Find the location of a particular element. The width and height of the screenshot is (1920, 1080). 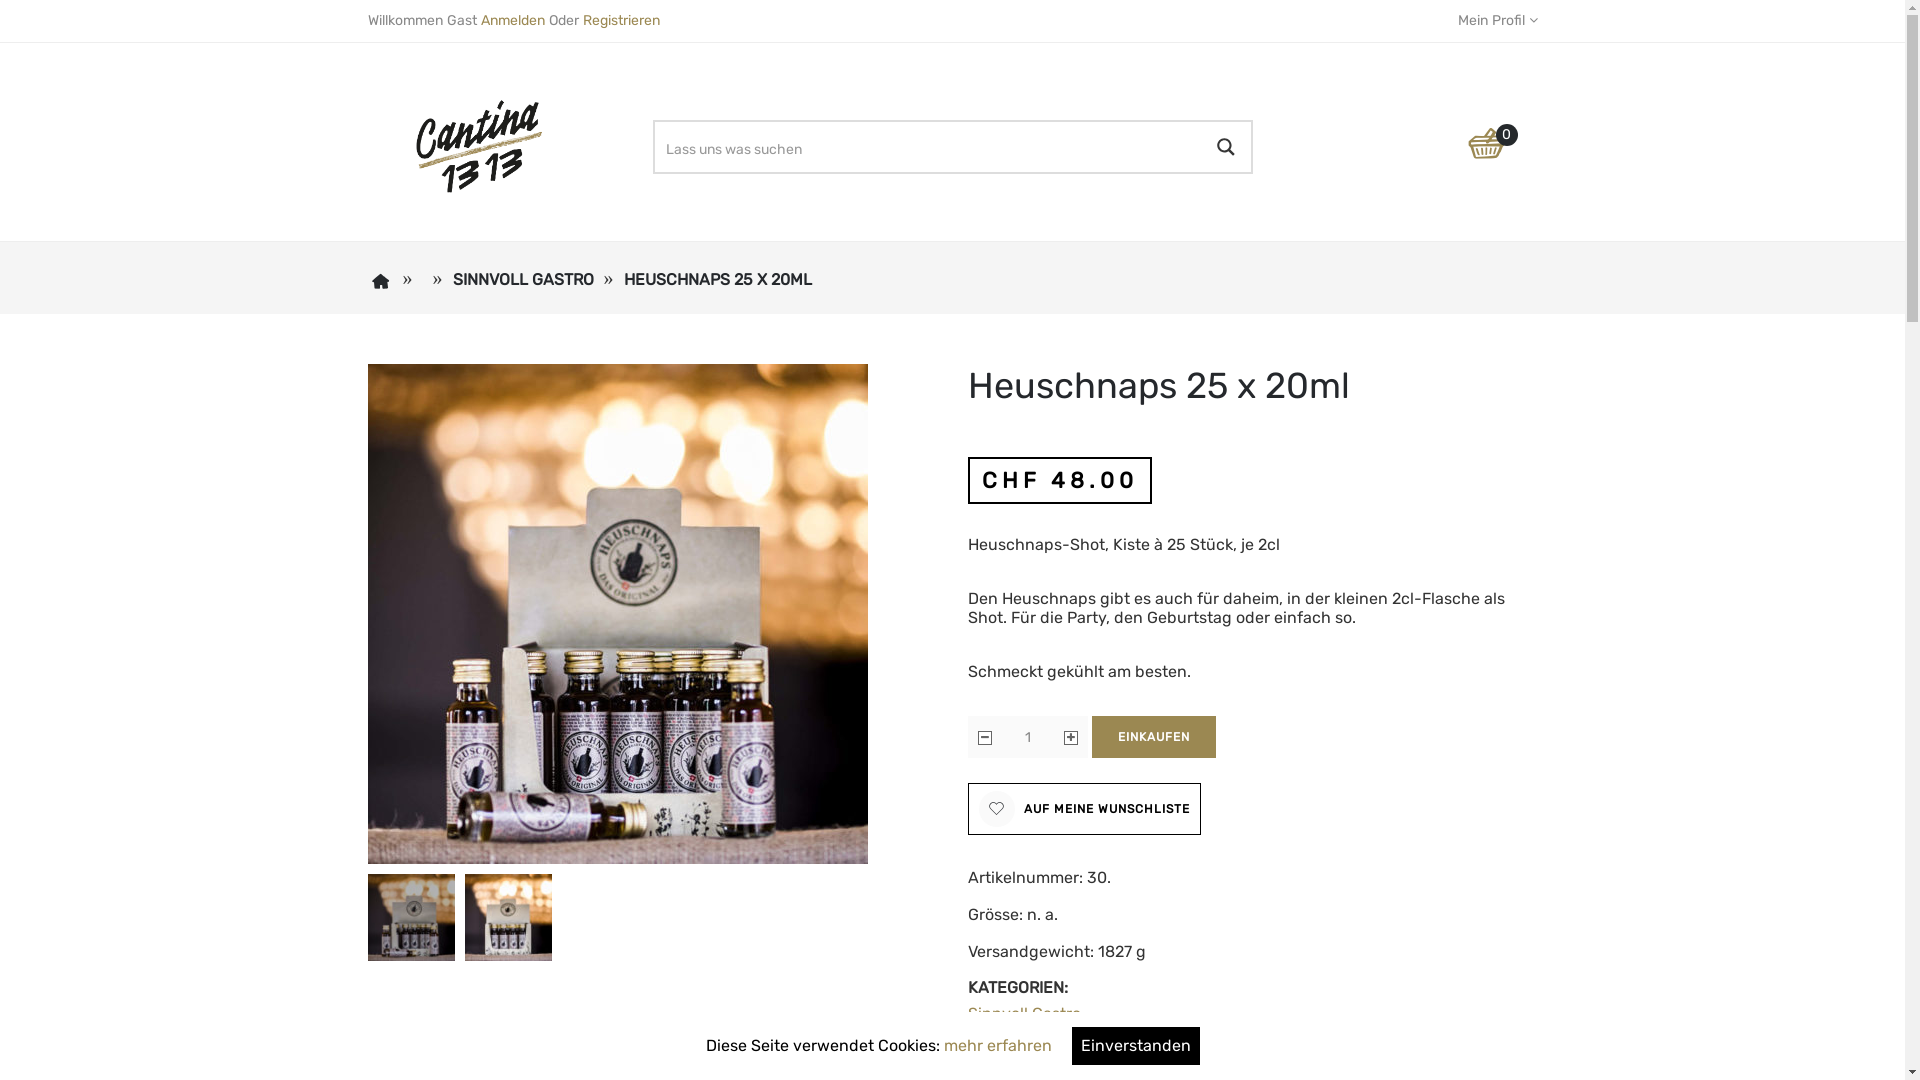

Abschicken is located at coordinates (1206, 628).